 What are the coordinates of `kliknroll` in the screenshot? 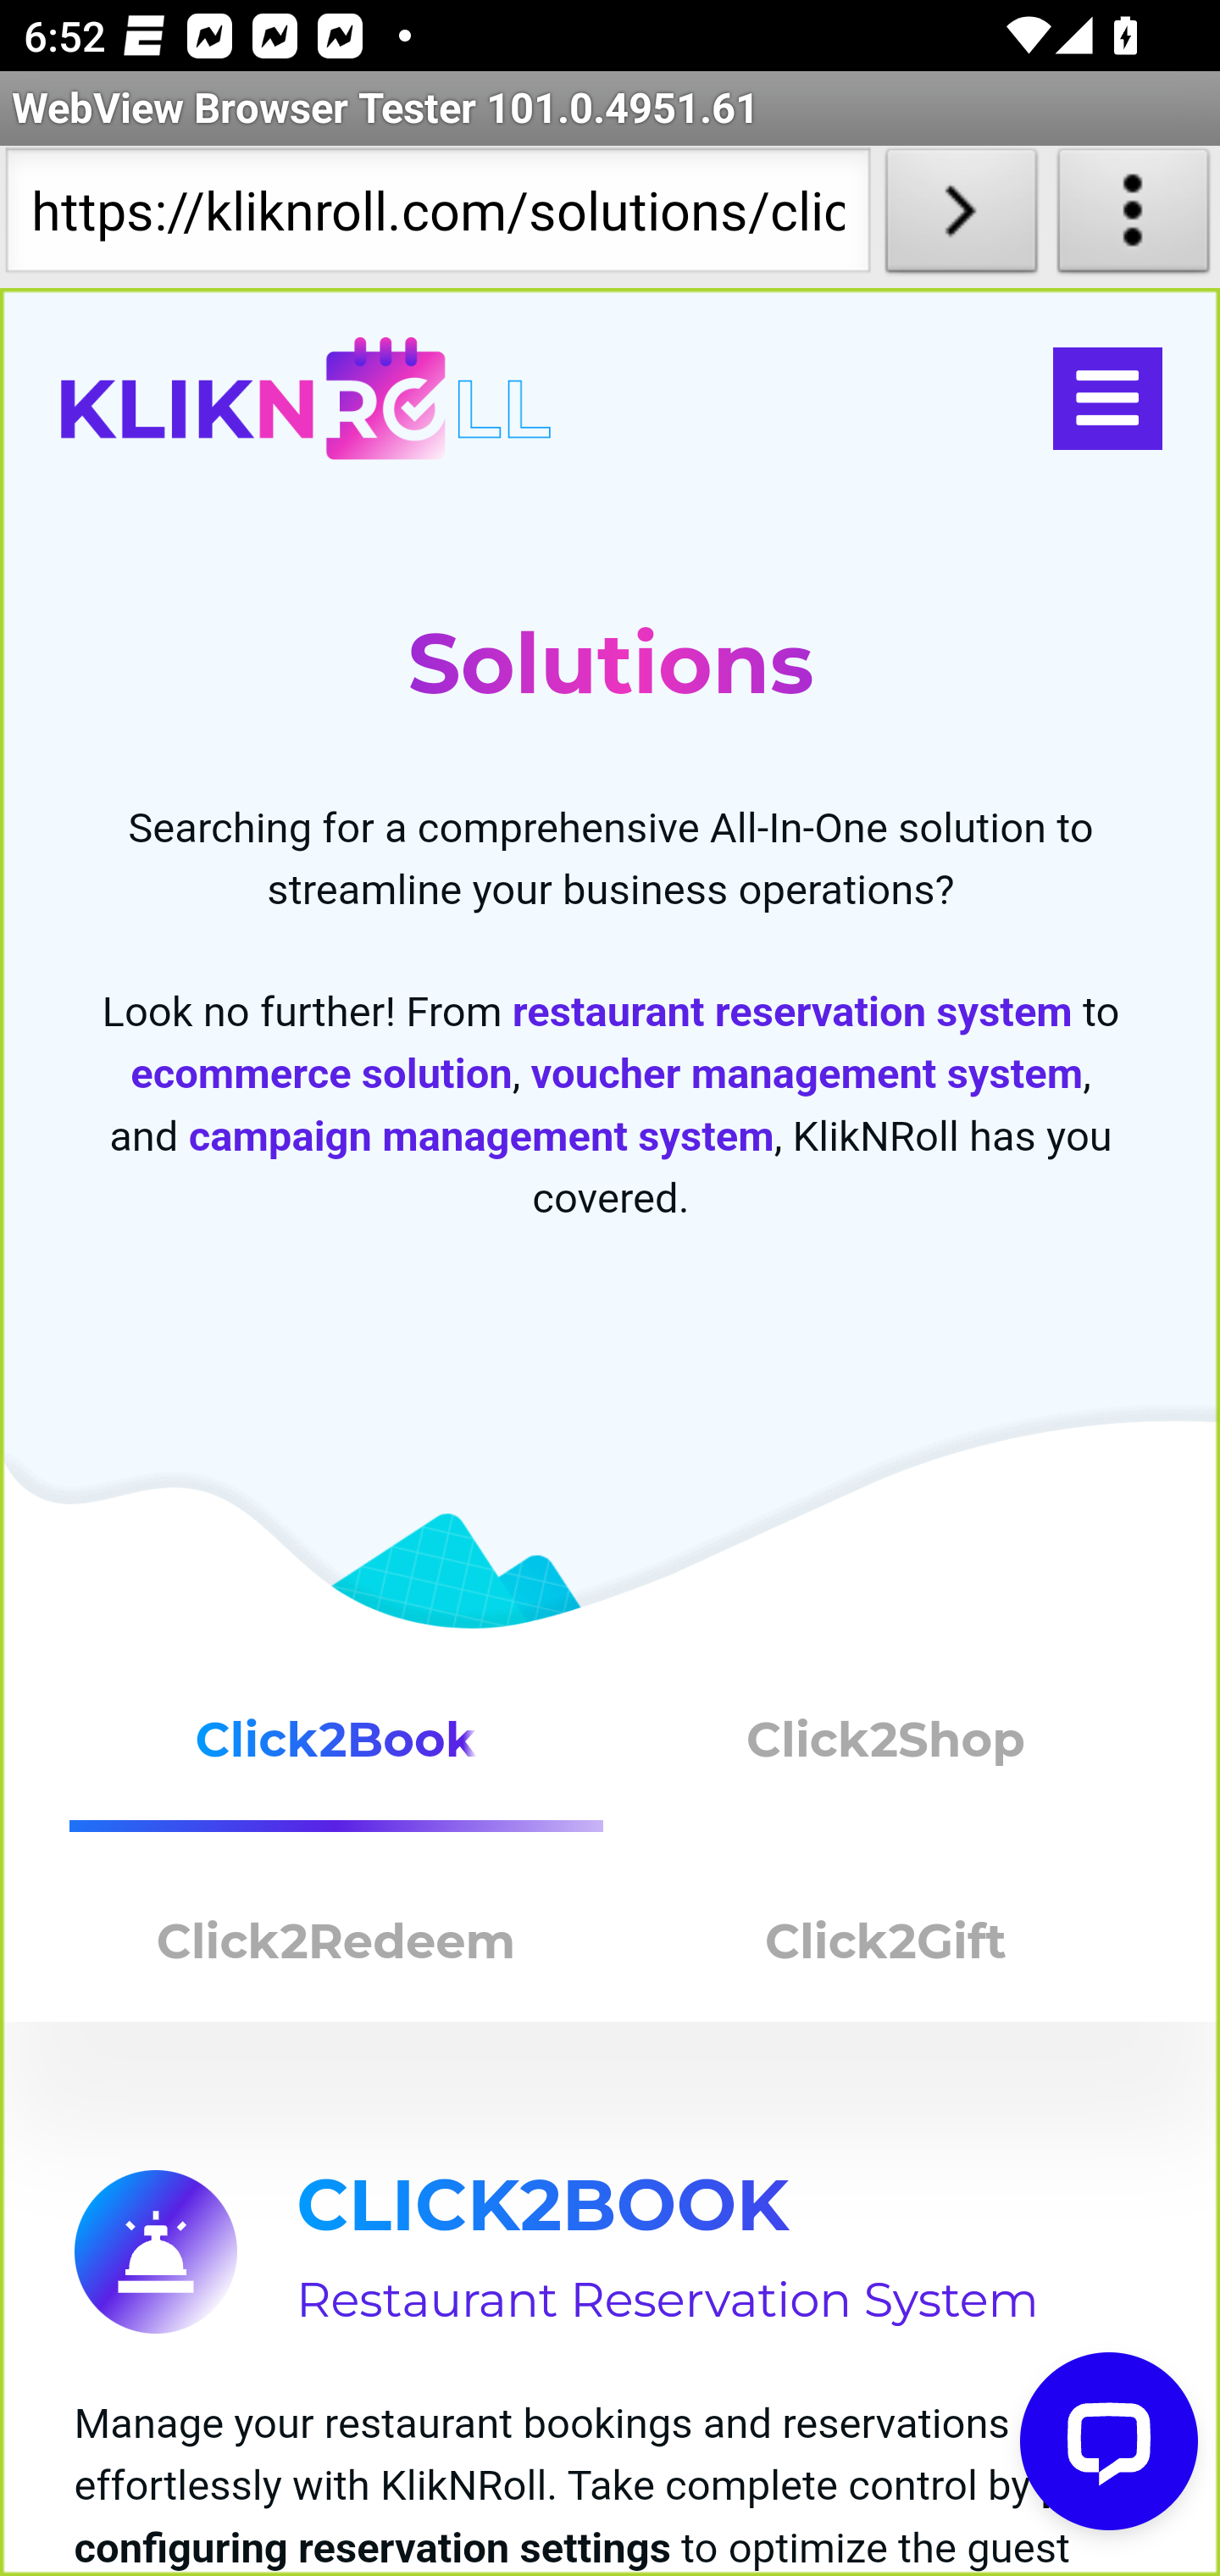 It's located at (305, 399).